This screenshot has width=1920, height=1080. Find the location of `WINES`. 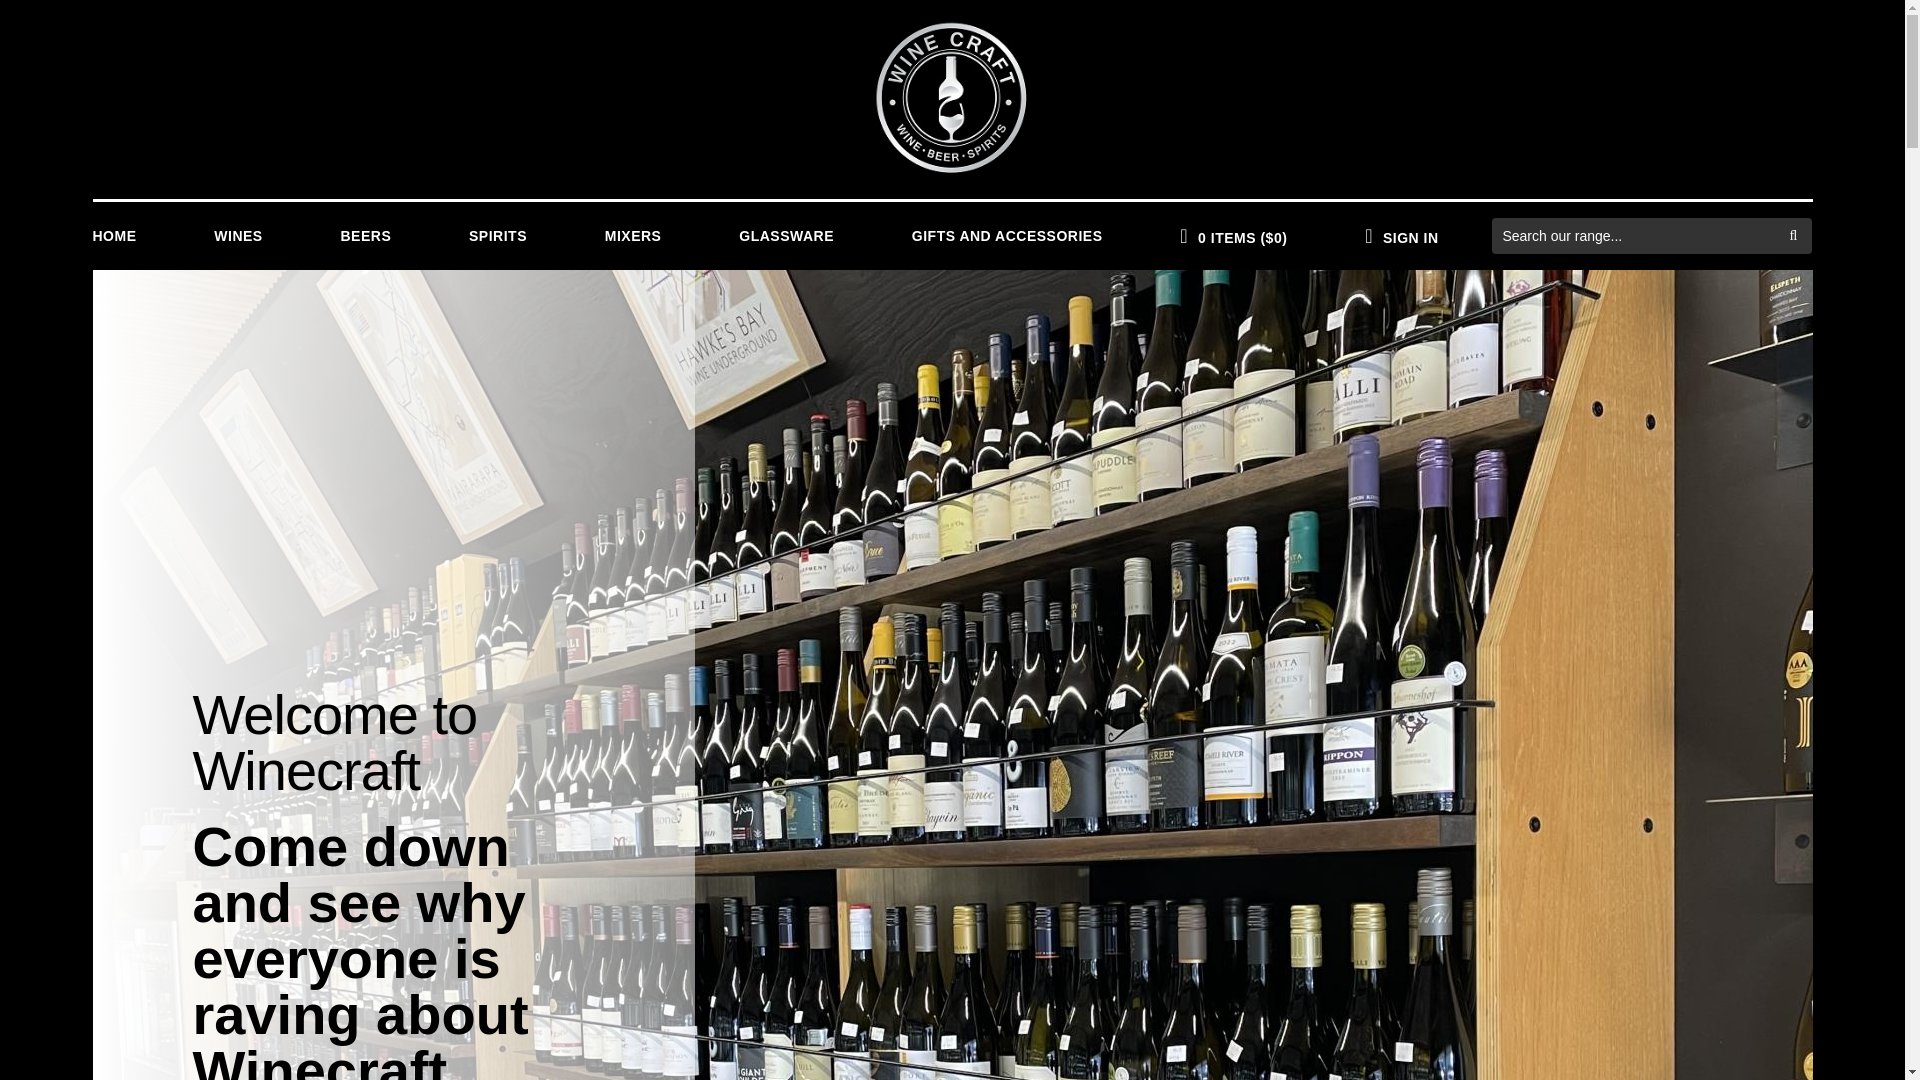

WINES is located at coordinates (238, 236).